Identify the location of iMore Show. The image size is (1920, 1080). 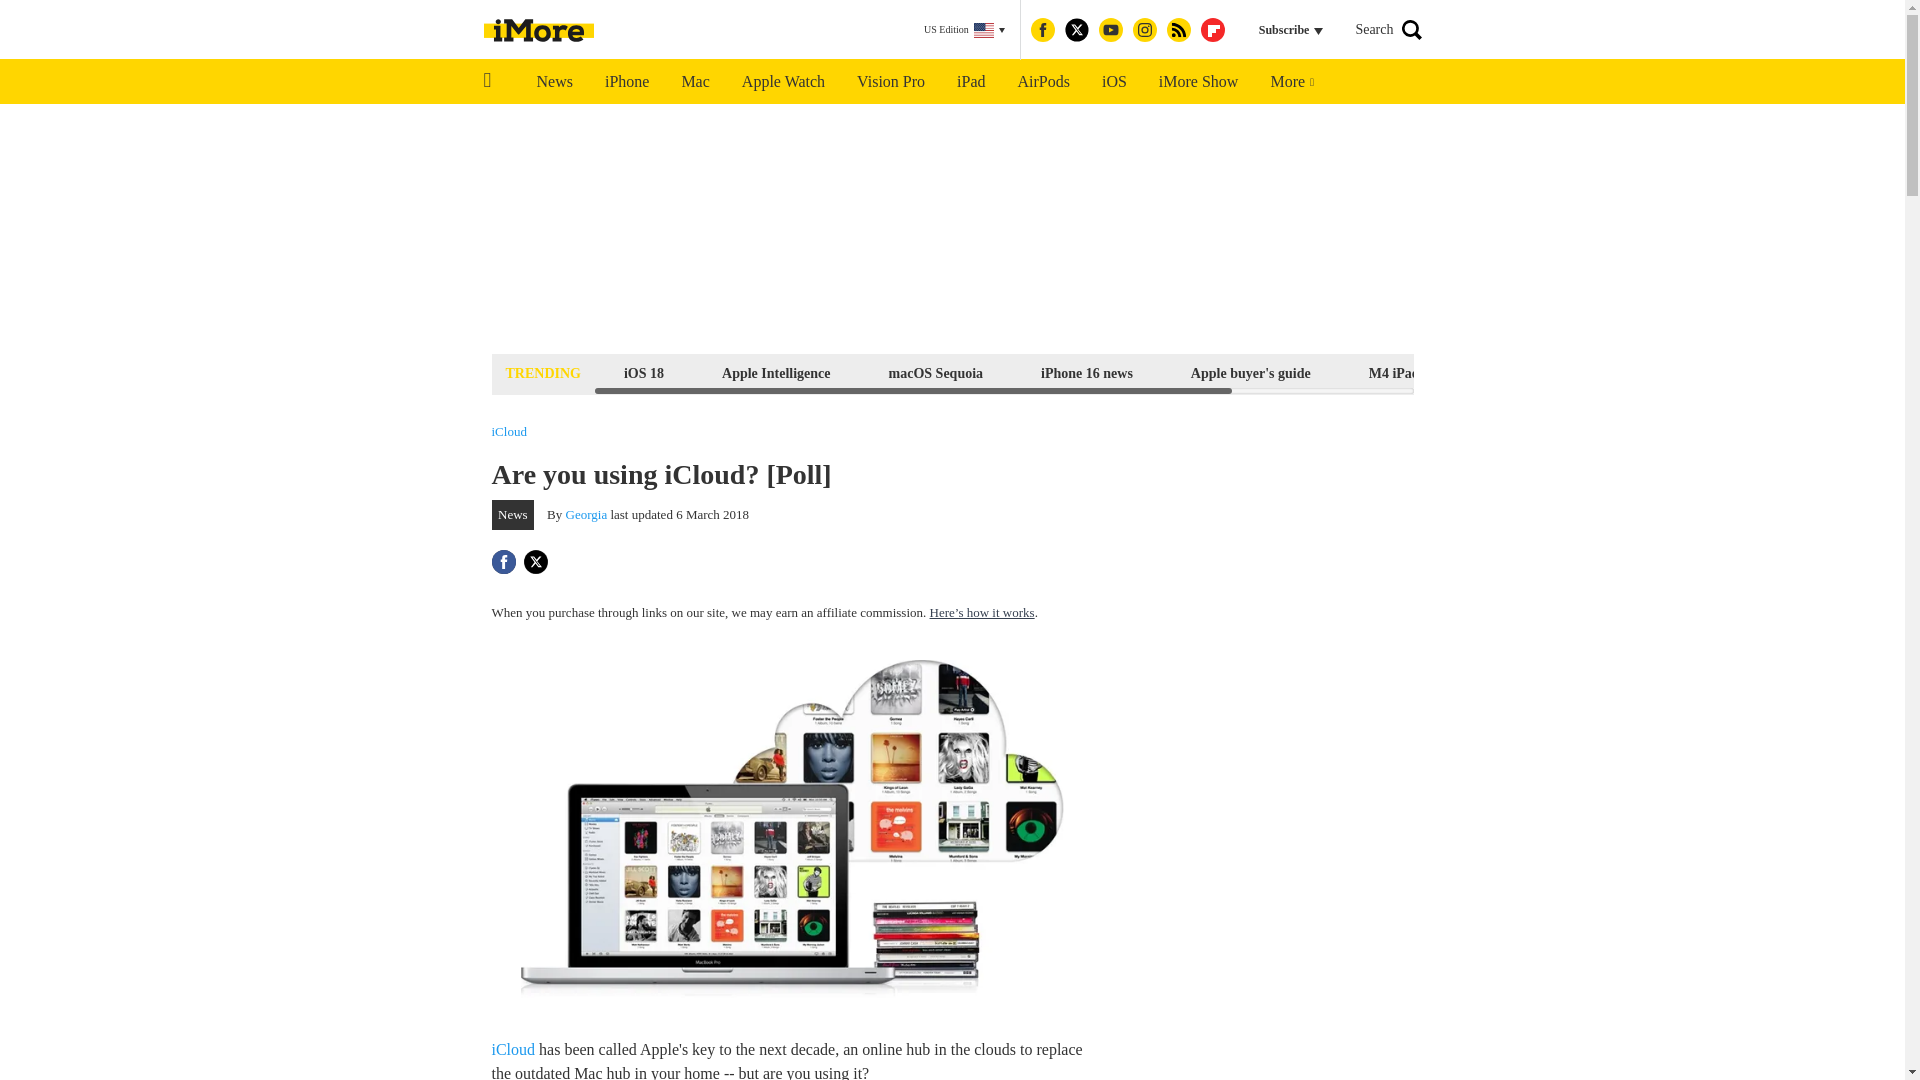
(1198, 82).